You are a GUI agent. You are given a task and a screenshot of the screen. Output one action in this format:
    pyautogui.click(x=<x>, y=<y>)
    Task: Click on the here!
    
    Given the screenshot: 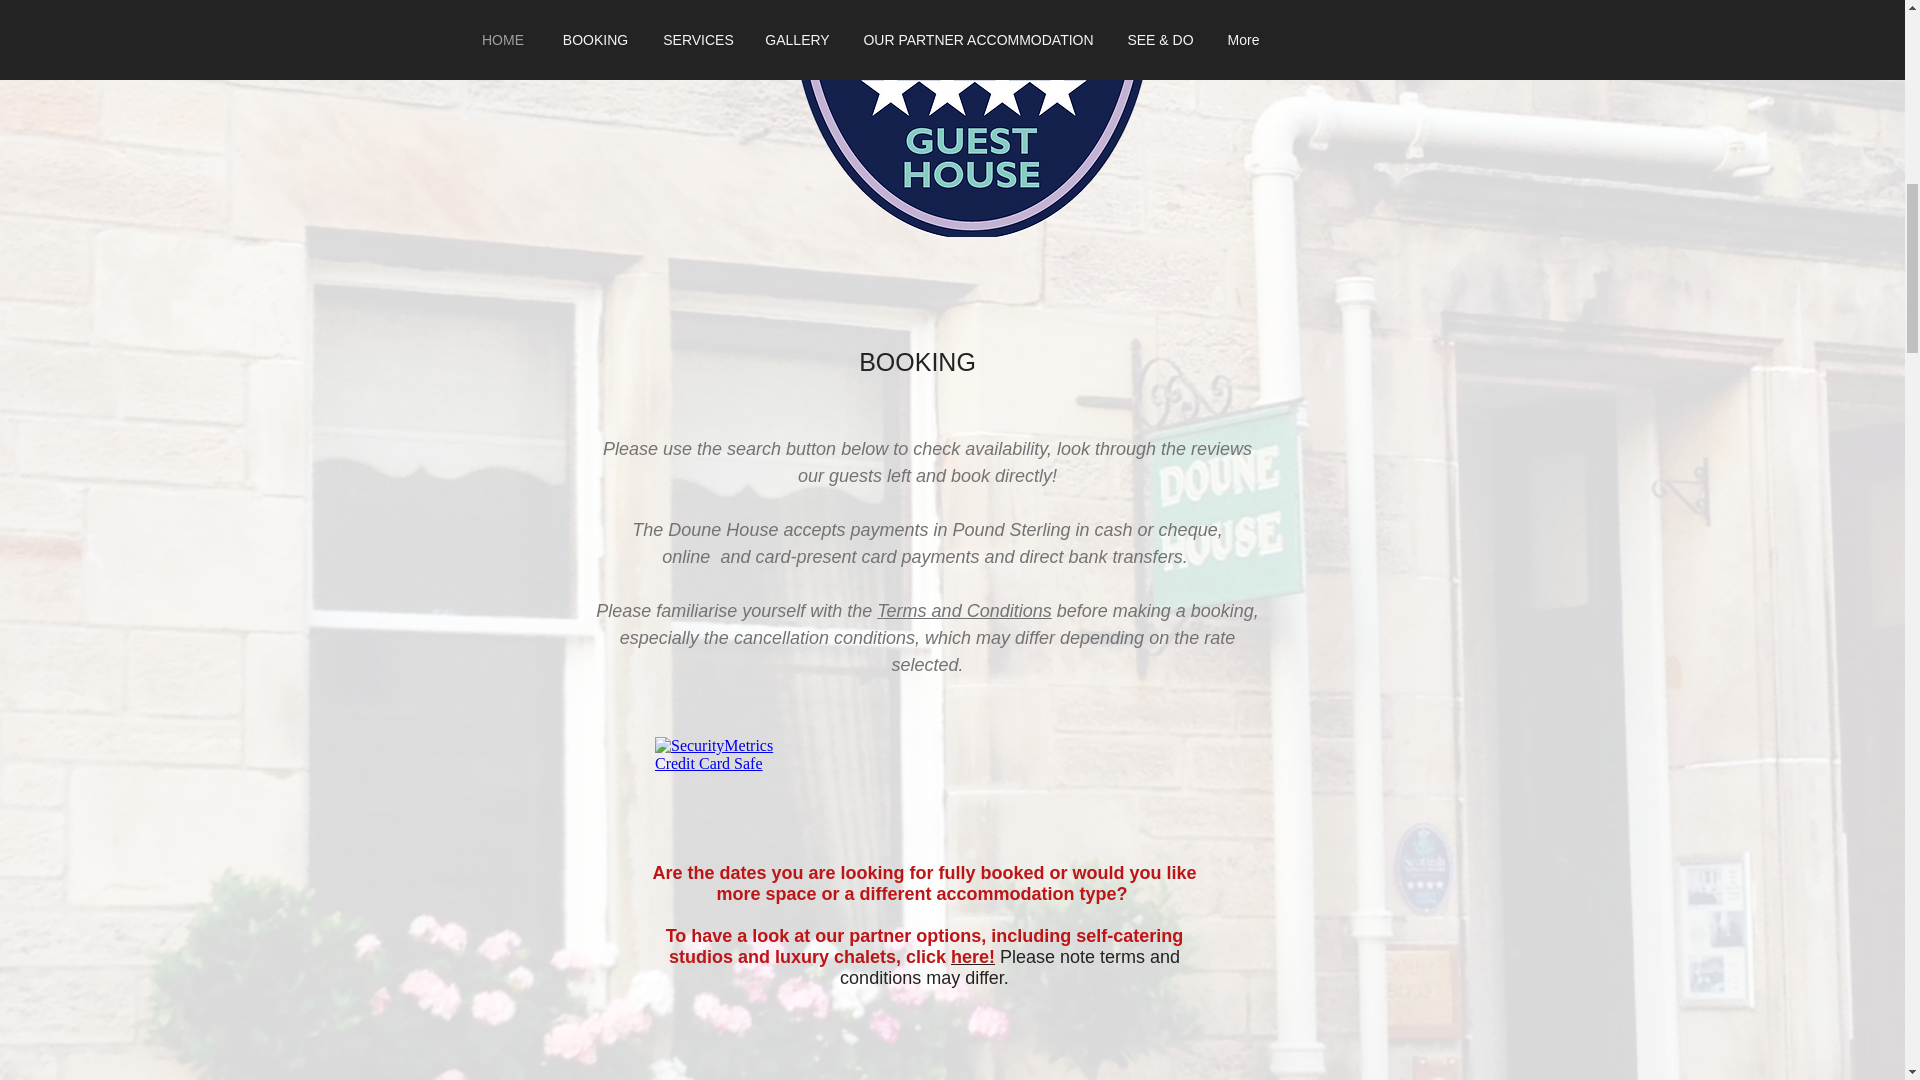 What is the action you would take?
    pyautogui.click(x=972, y=956)
    